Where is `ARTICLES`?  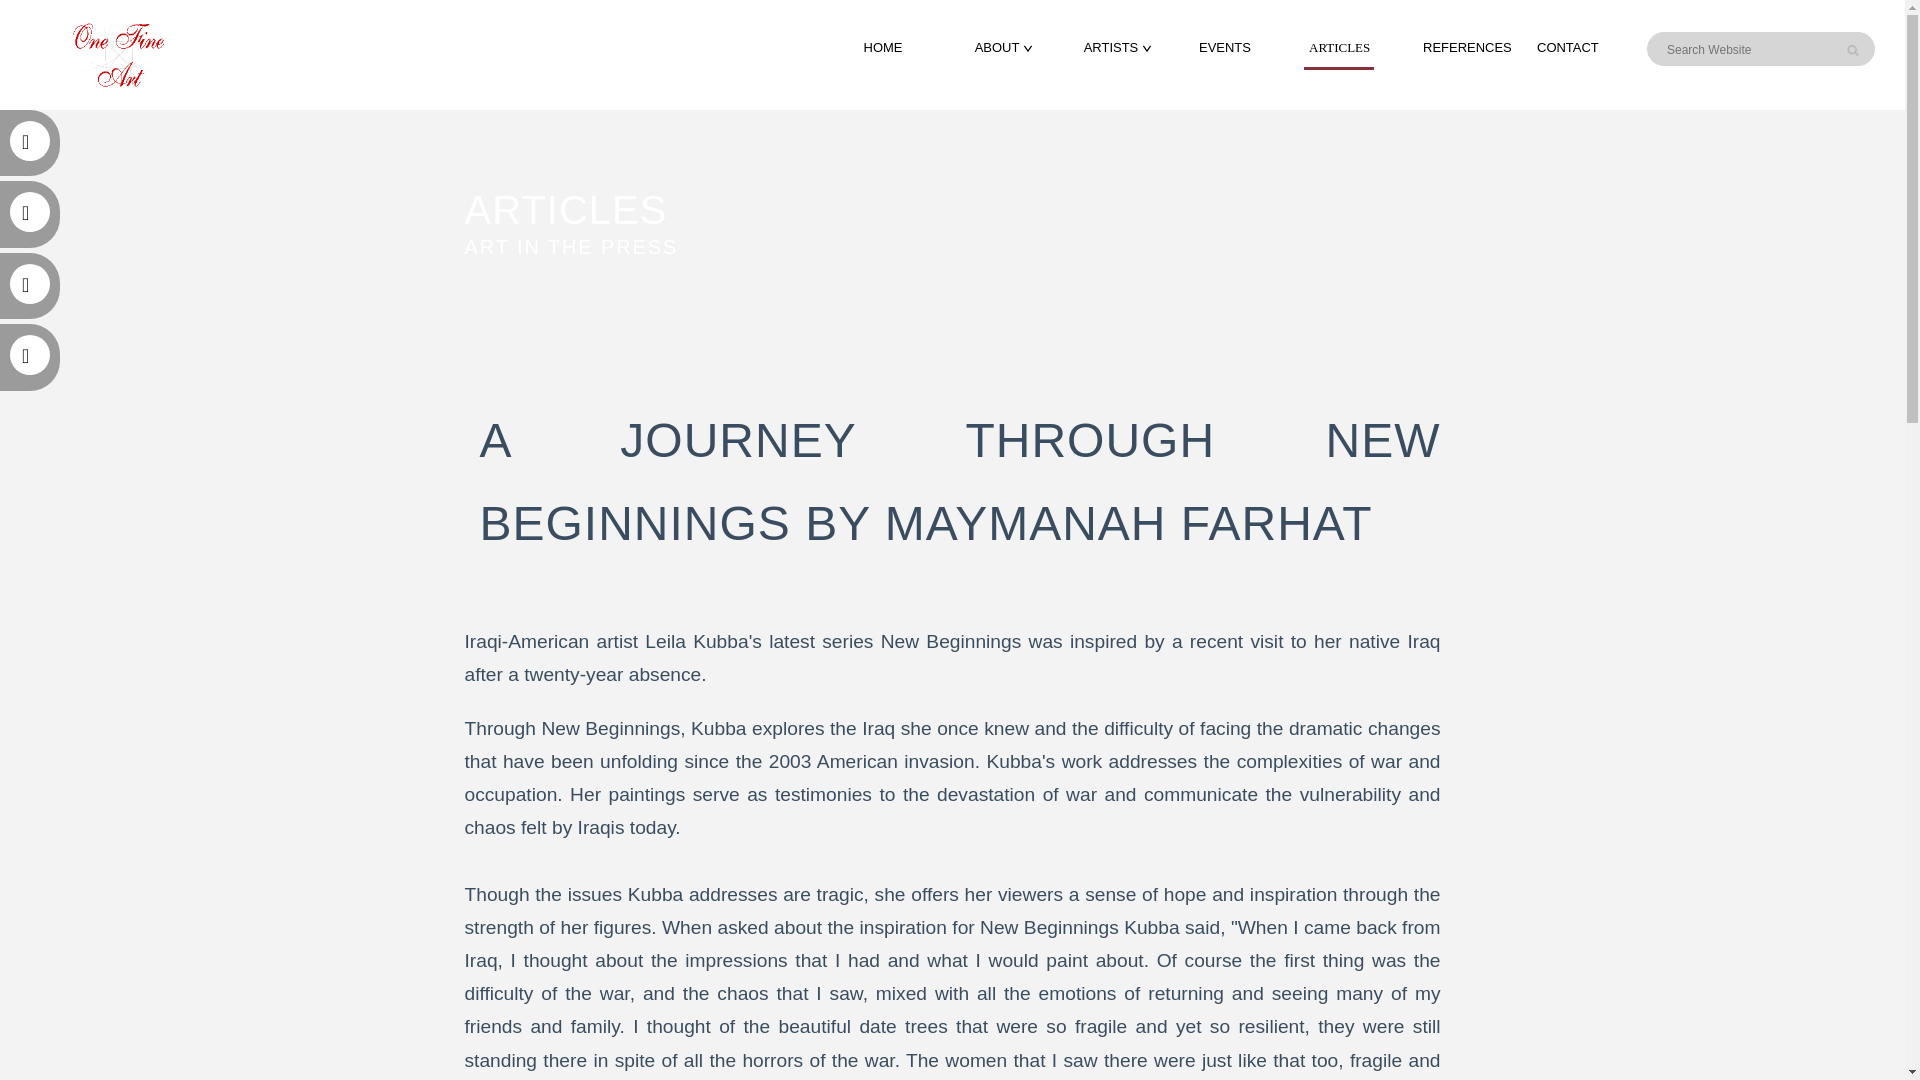 ARTICLES is located at coordinates (1340, 47).